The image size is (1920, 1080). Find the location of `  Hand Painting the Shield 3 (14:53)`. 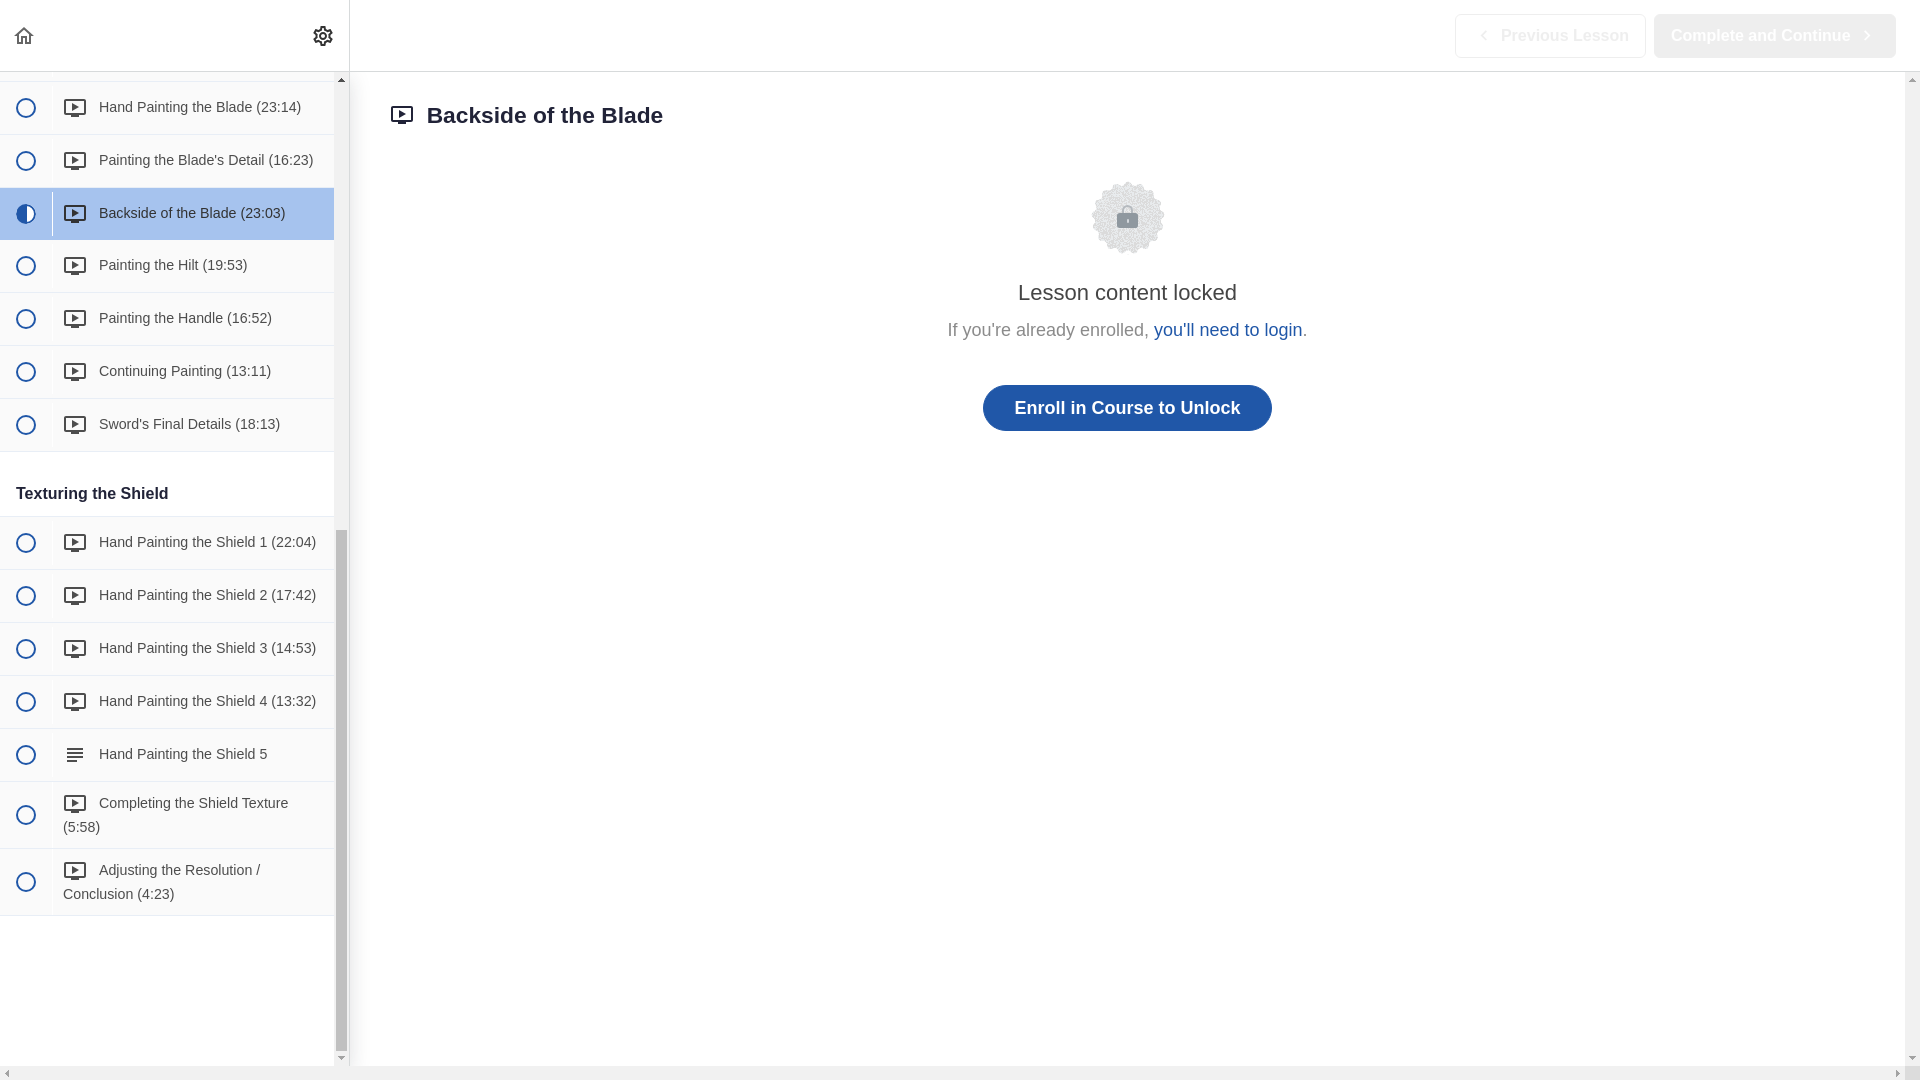

  Hand Painting the Shield 3 (14:53) is located at coordinates (167, 649).